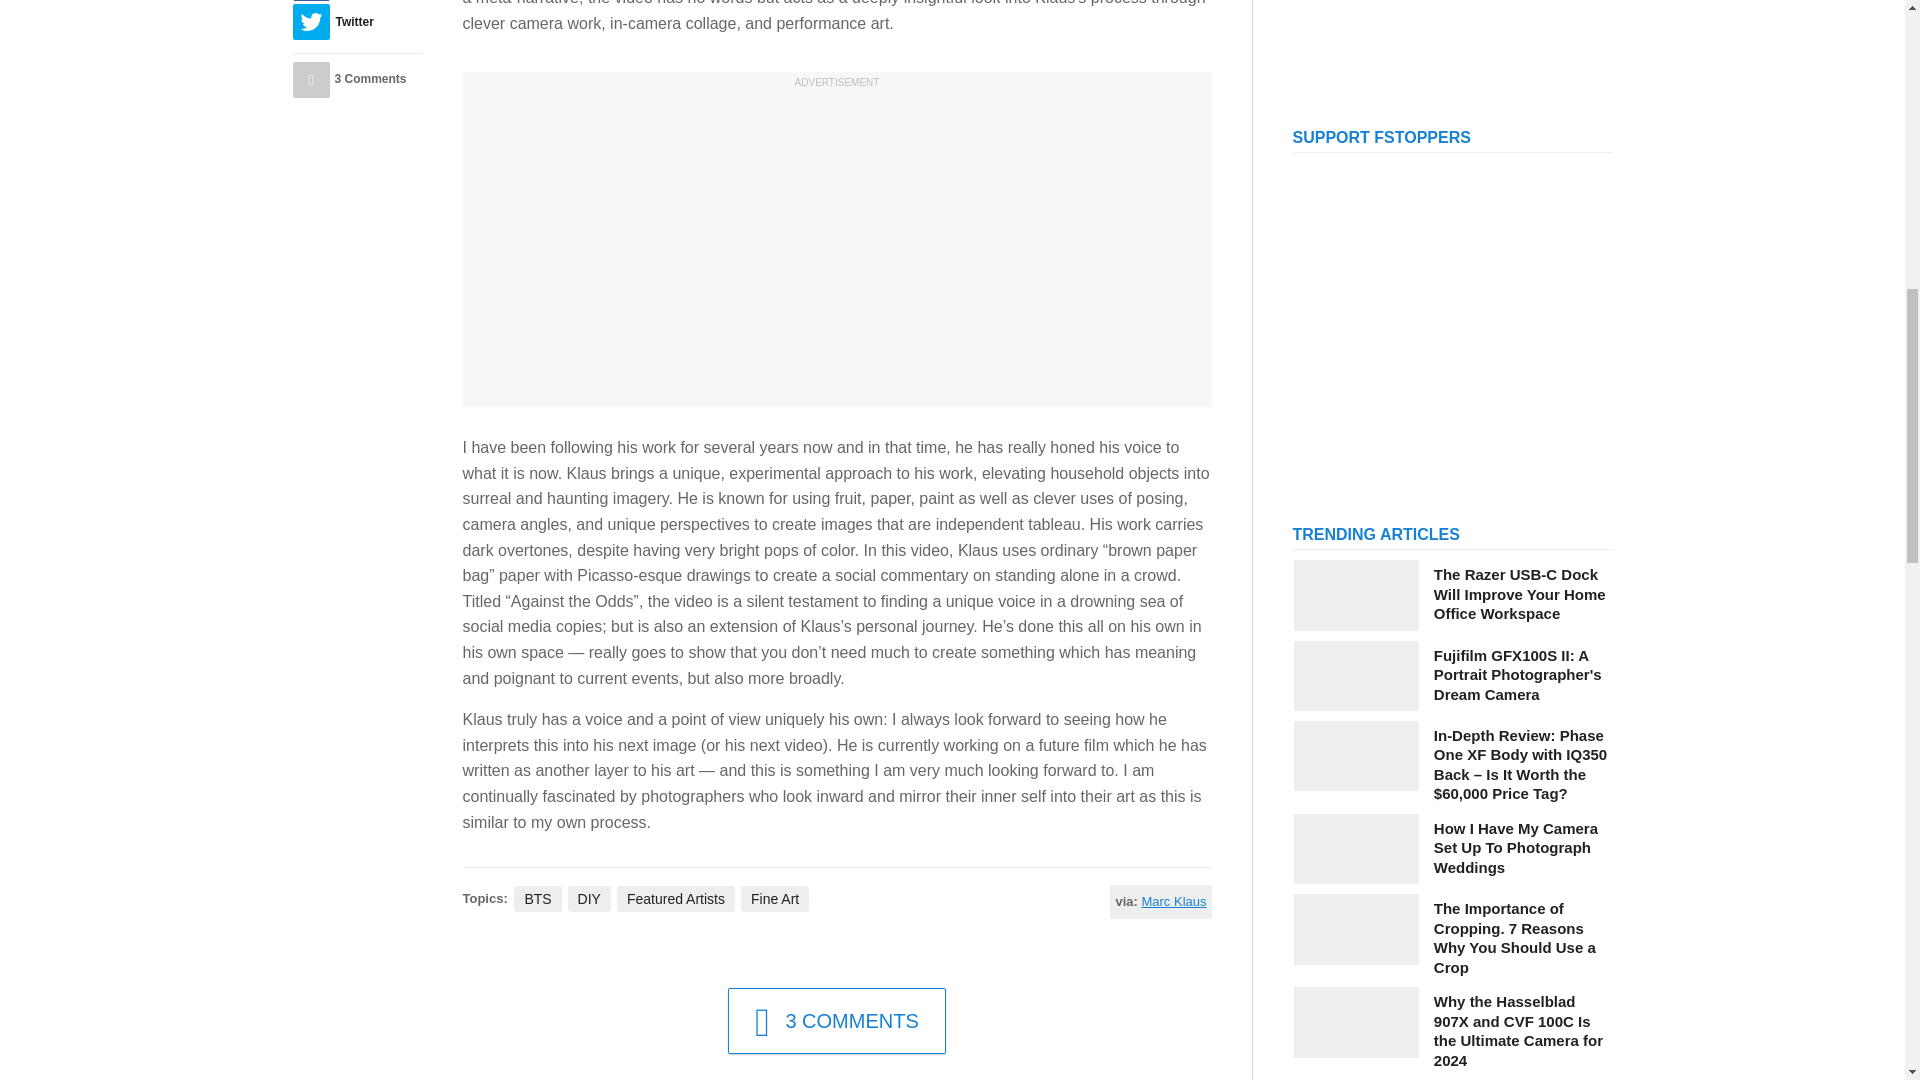 Image resolution: width=1920 pixels, height=1080 pixels. What do you see at coordinates (589, 898) in the screenshot?
I see `DIY` at bounding box center [589, 898].